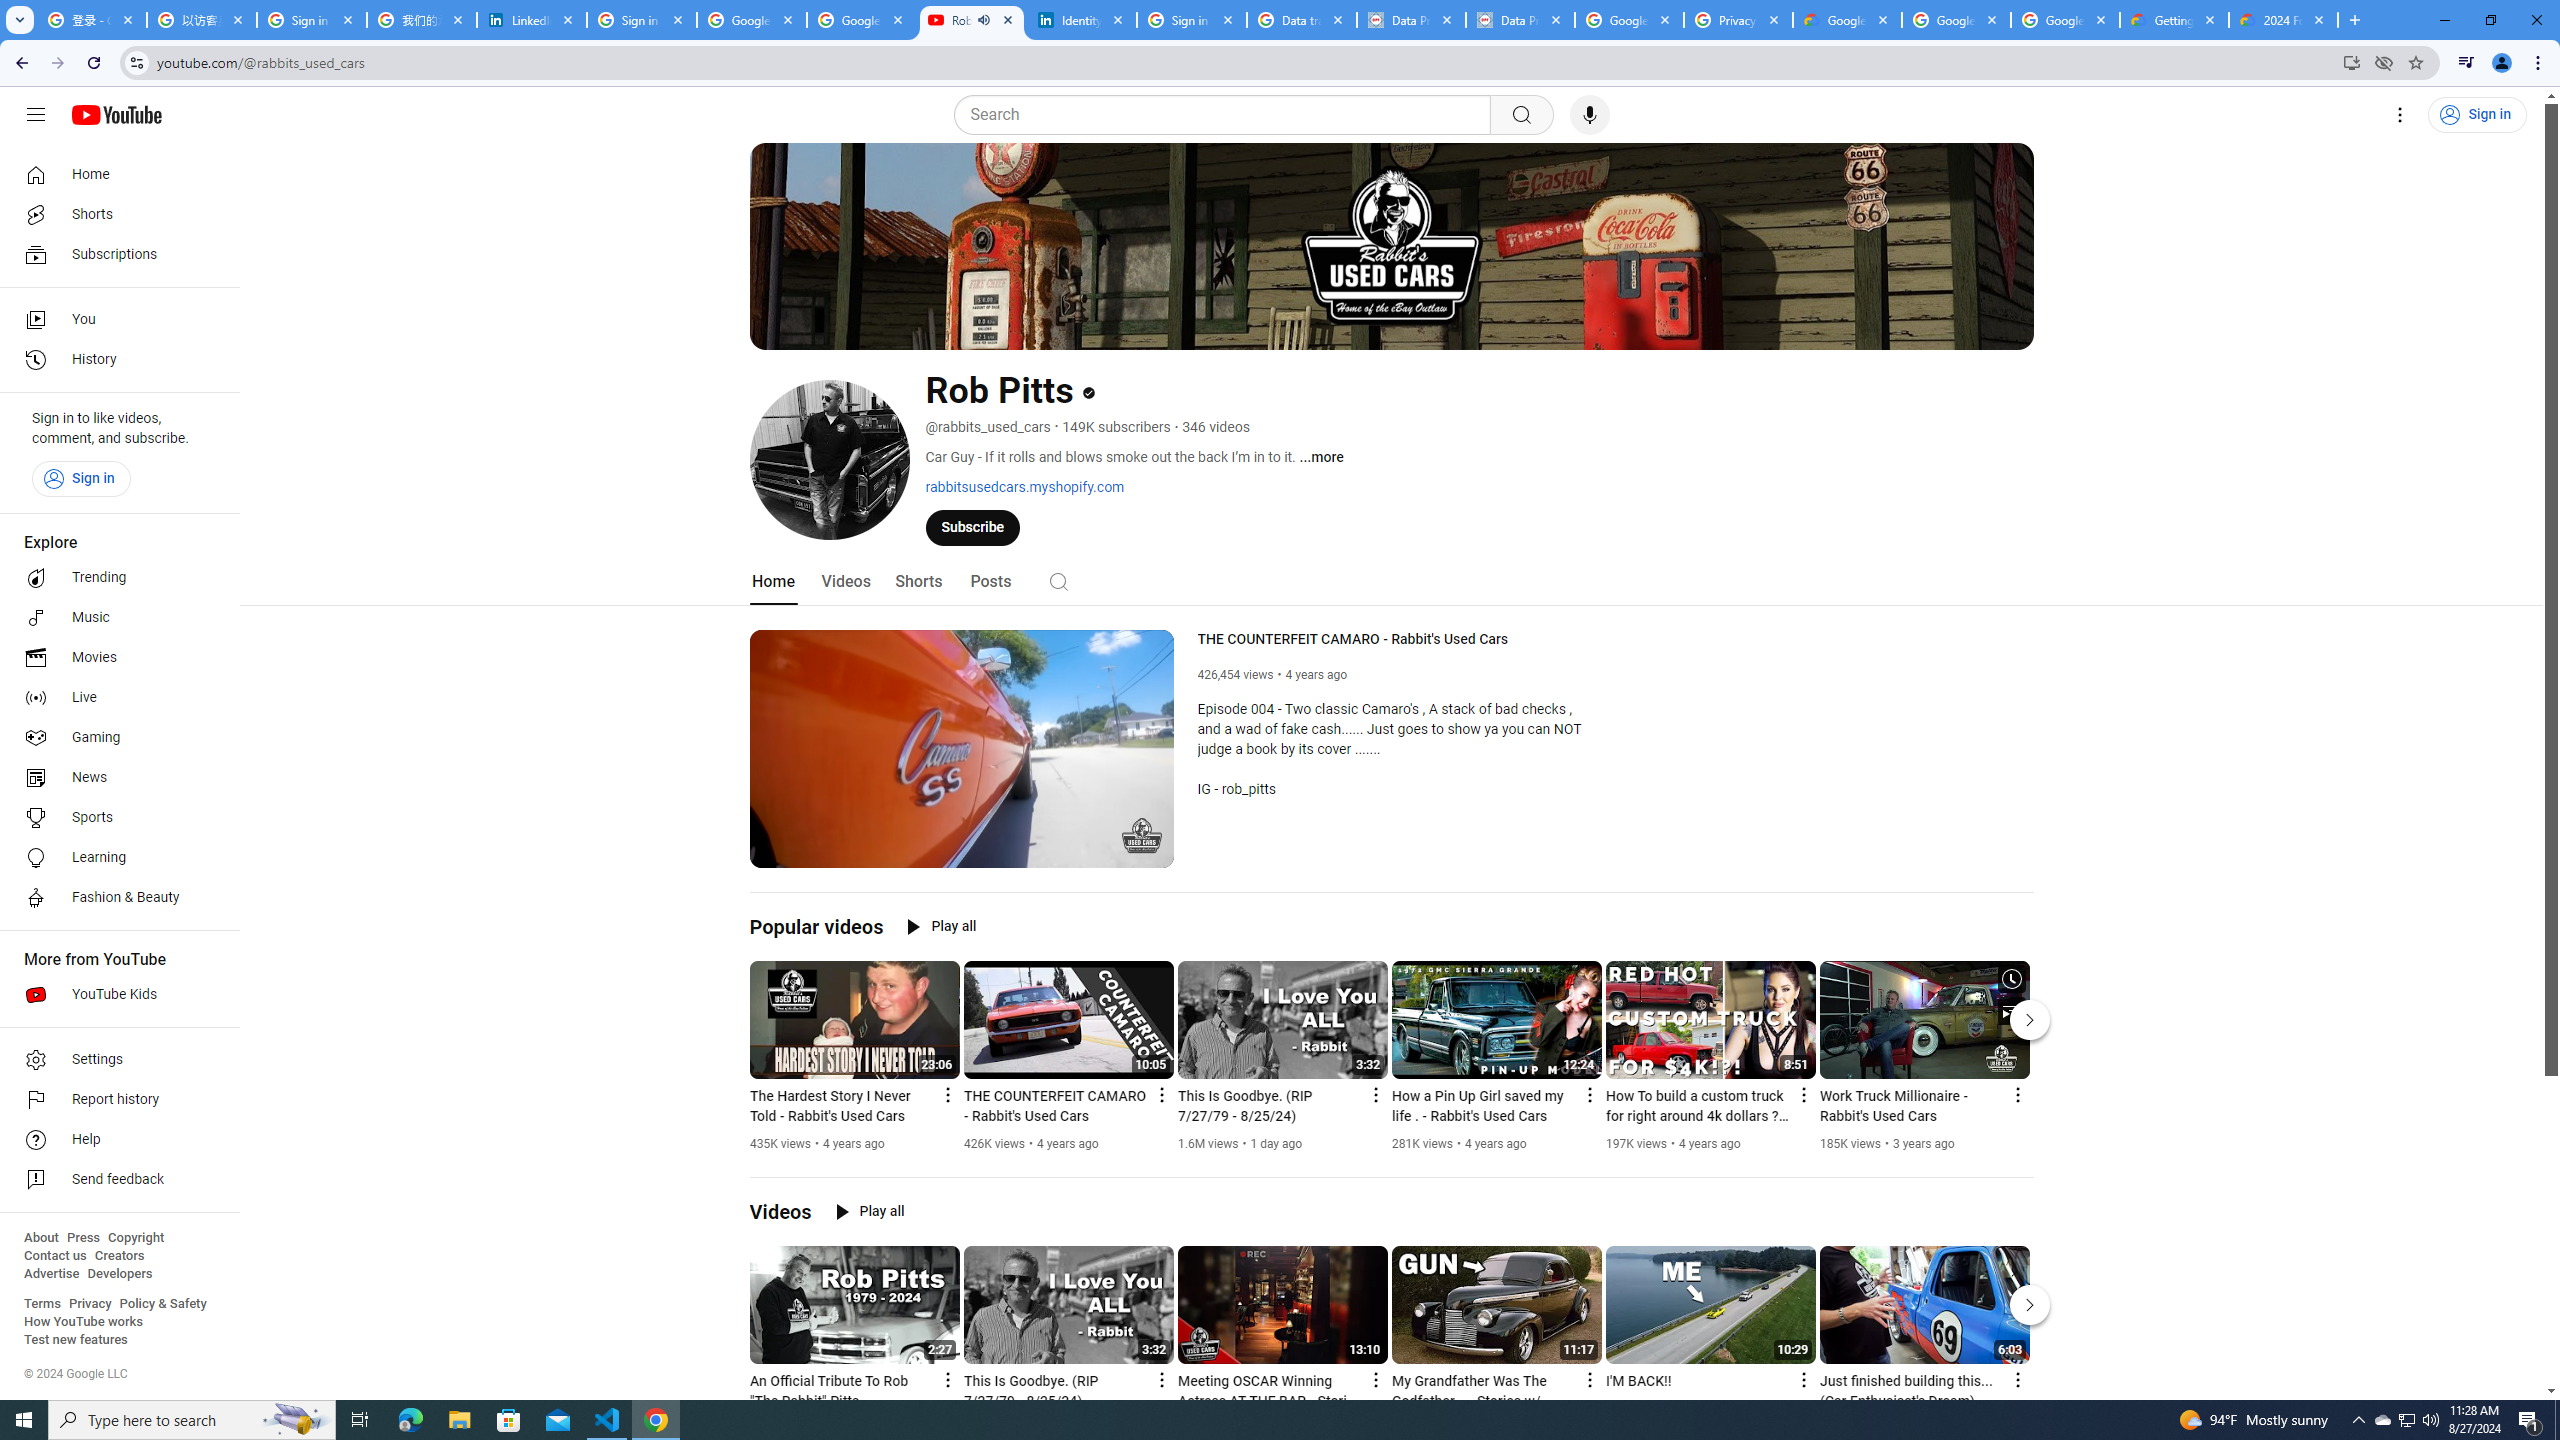 The image size is (2560, 1440). I want to click on Fashion & Beauty, so click(114, 898).